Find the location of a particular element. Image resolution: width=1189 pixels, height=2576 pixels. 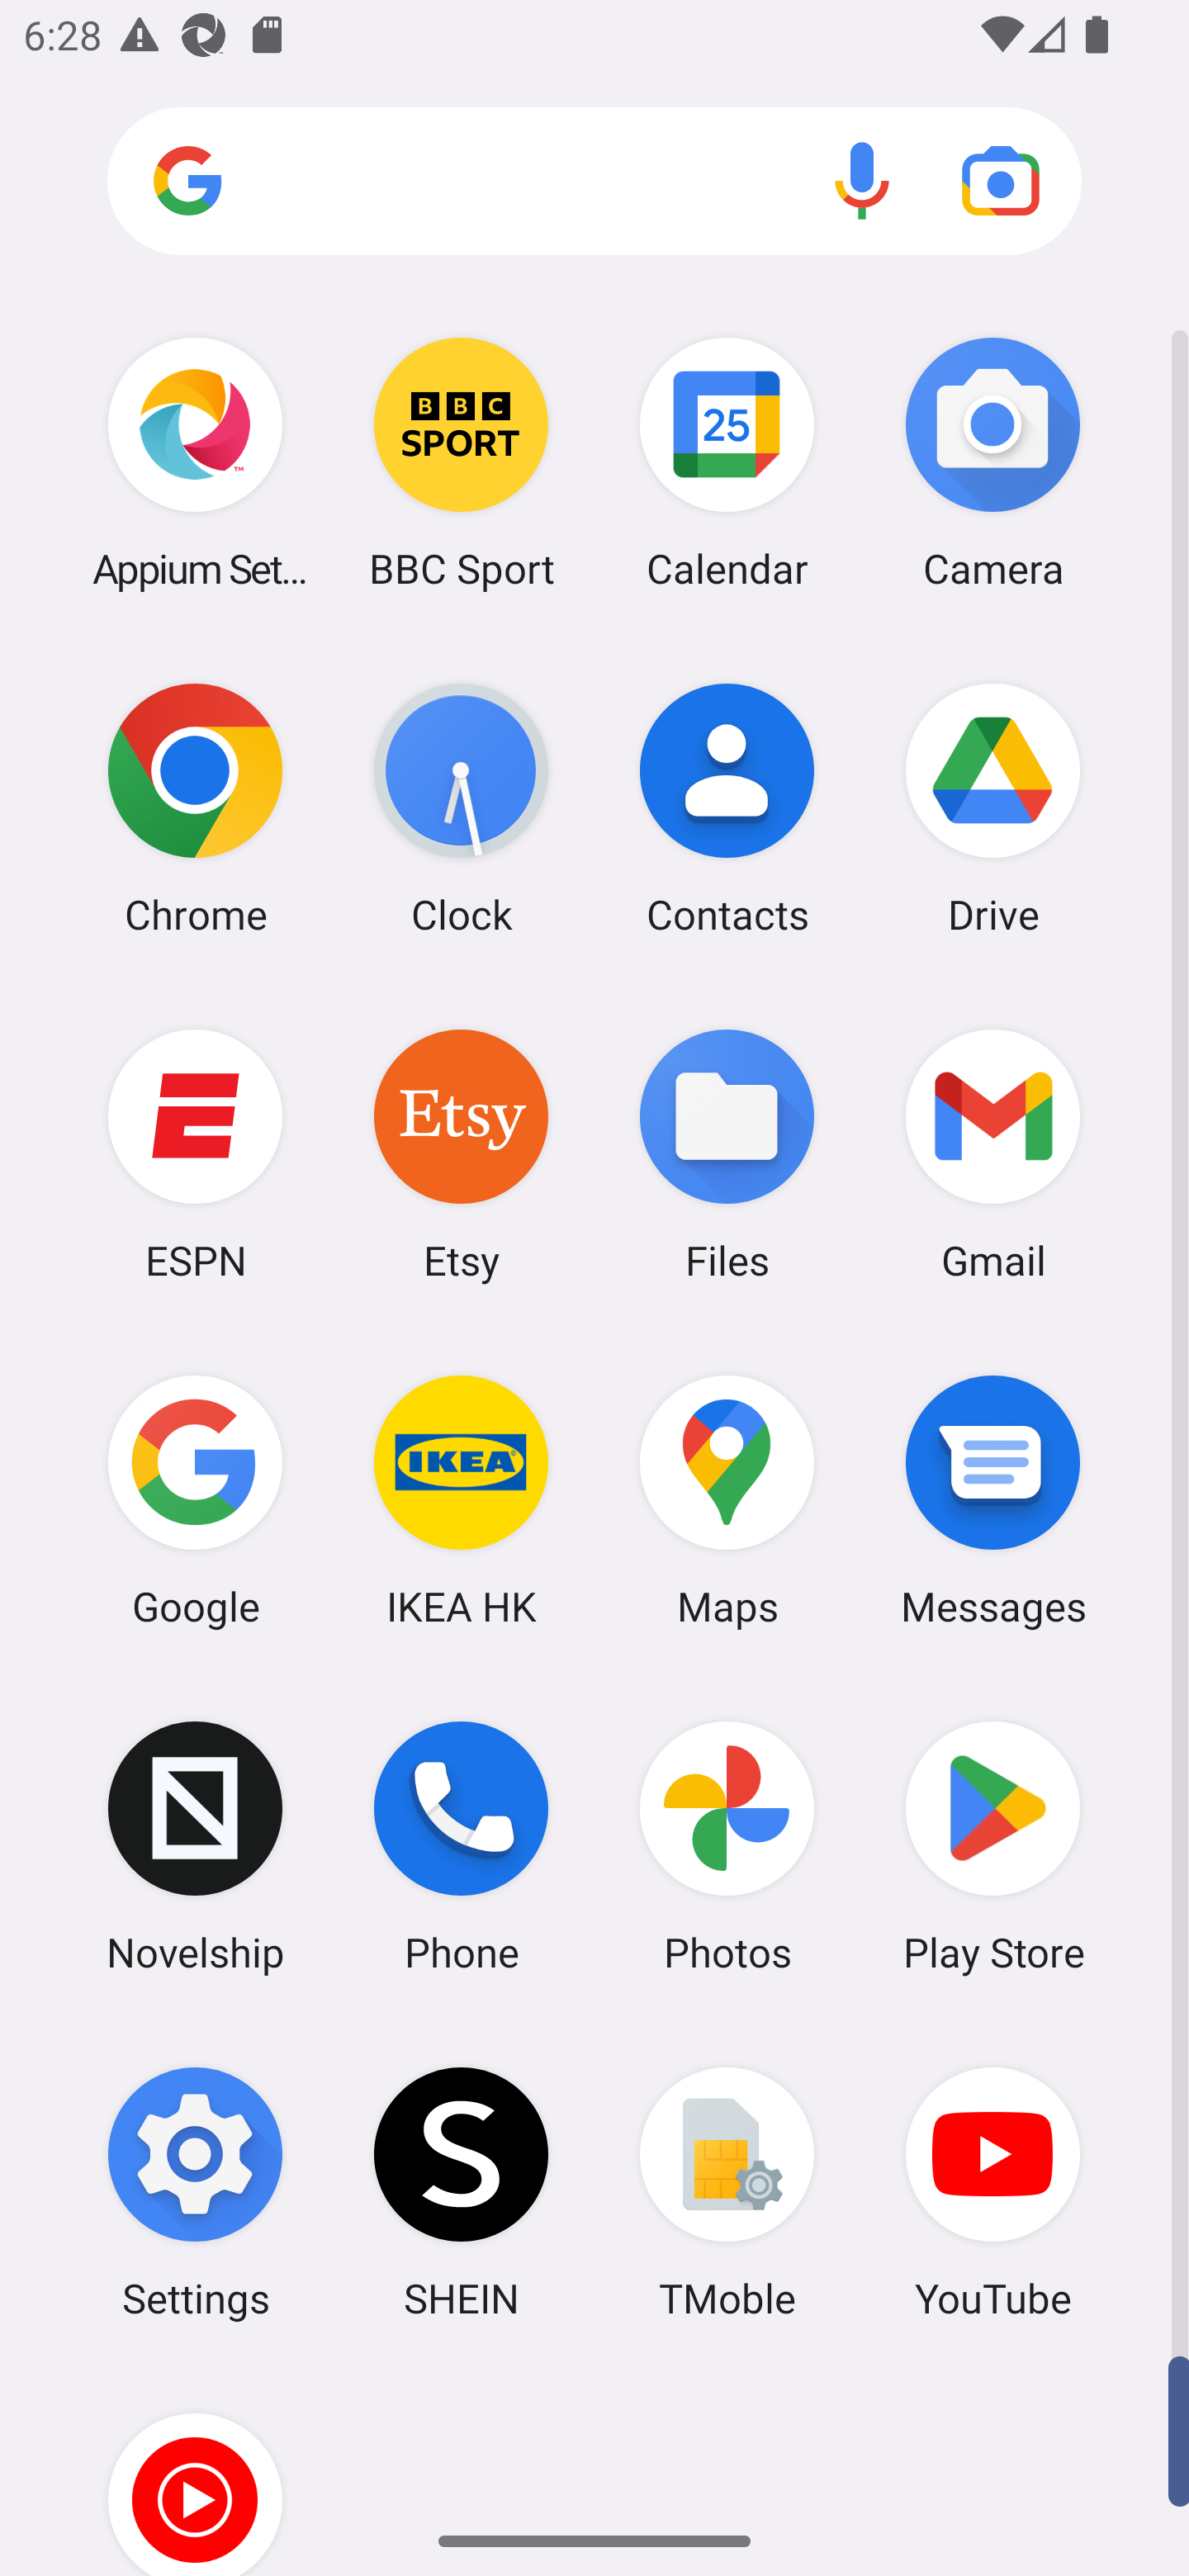

Play Store is located at coordinates (992, 1847).